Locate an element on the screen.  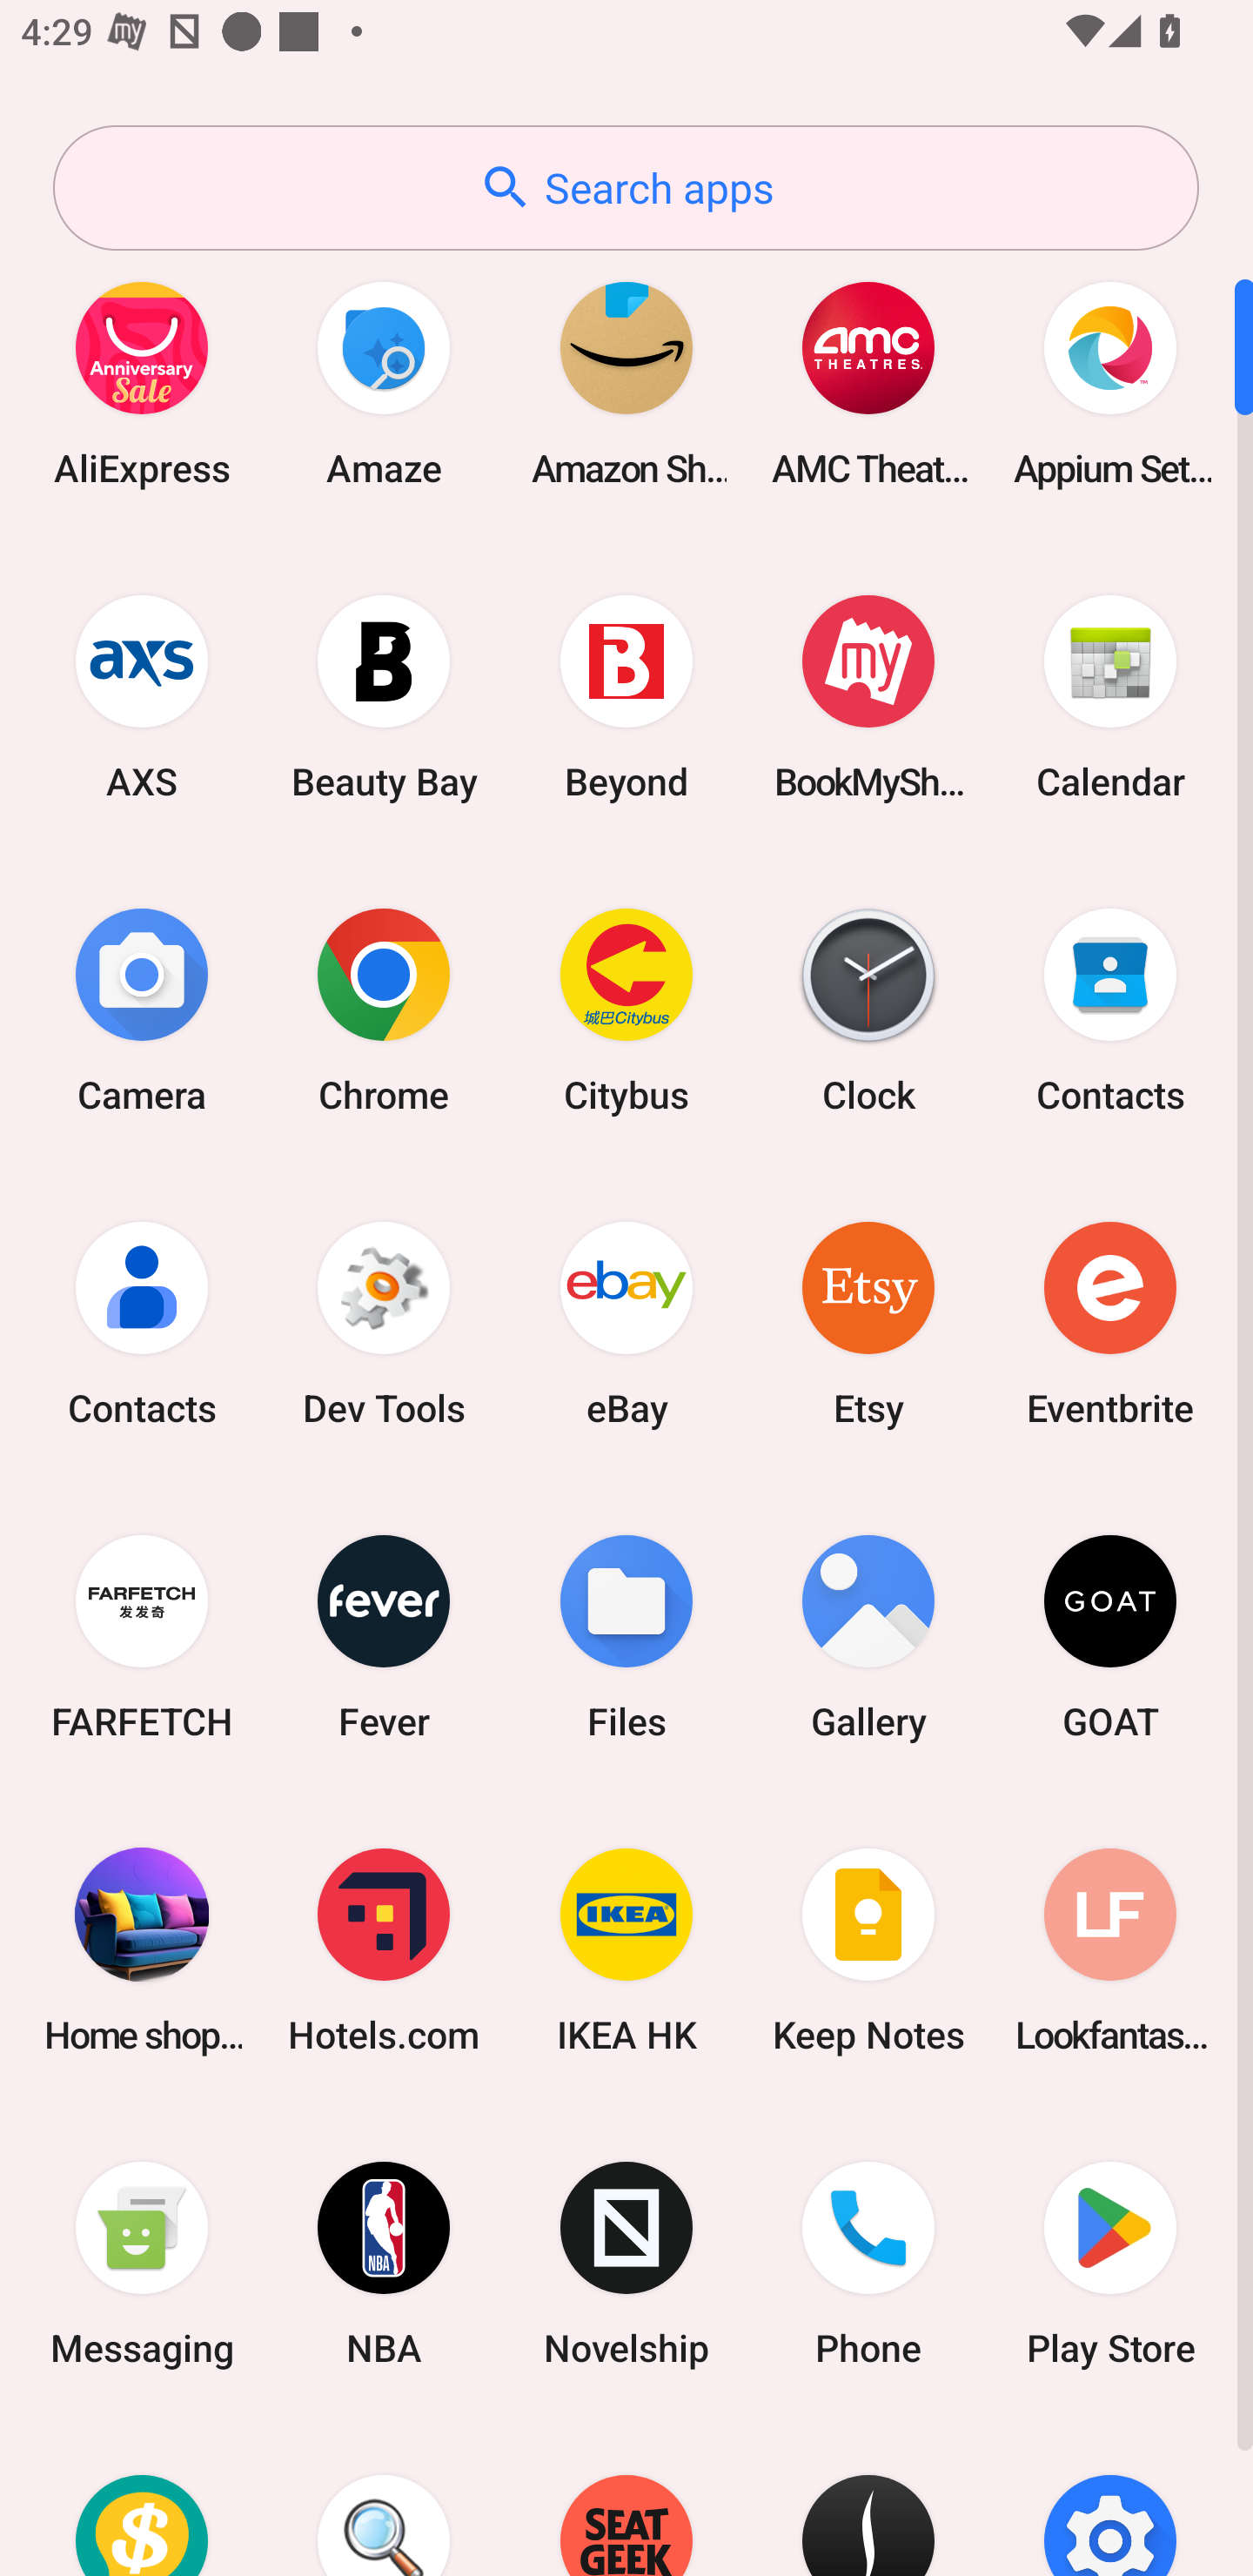
Settings is located at coordinates (1110, 2499).